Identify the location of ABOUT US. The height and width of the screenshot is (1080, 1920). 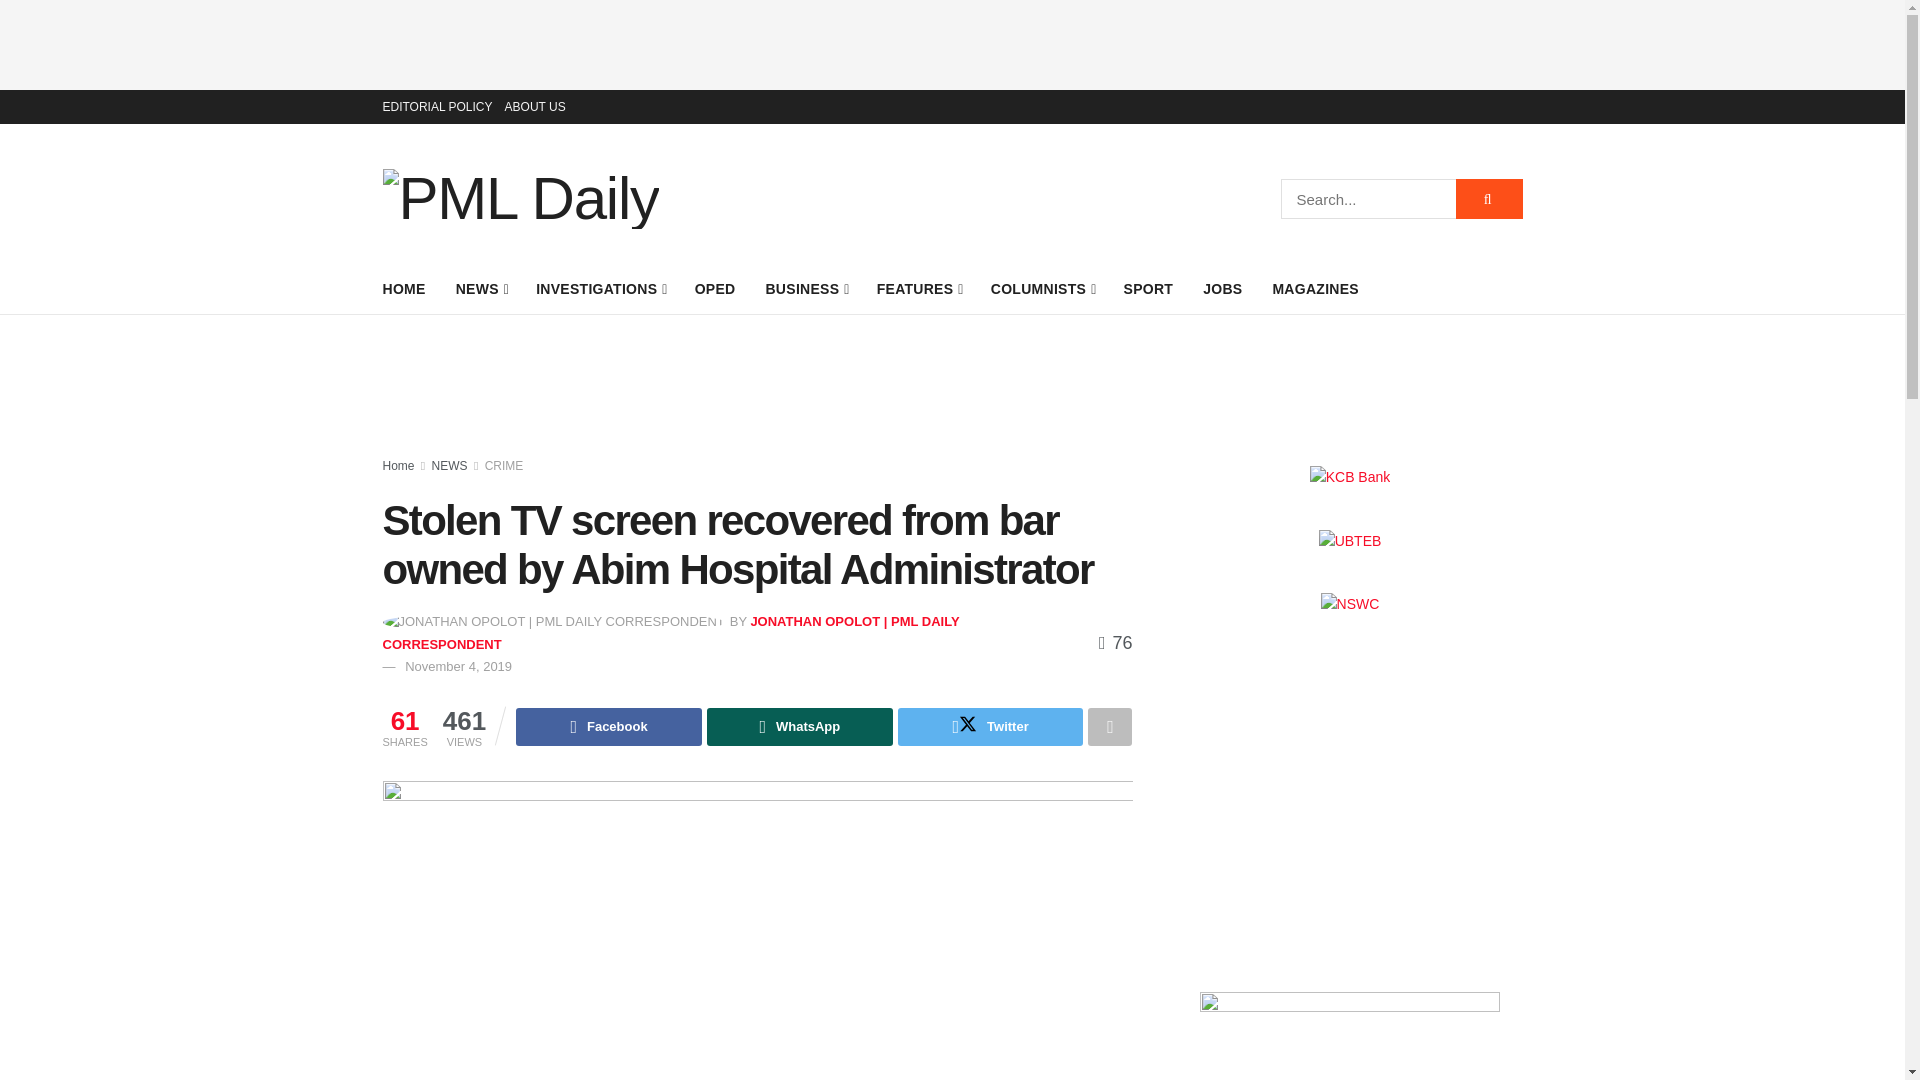
(535, 106).